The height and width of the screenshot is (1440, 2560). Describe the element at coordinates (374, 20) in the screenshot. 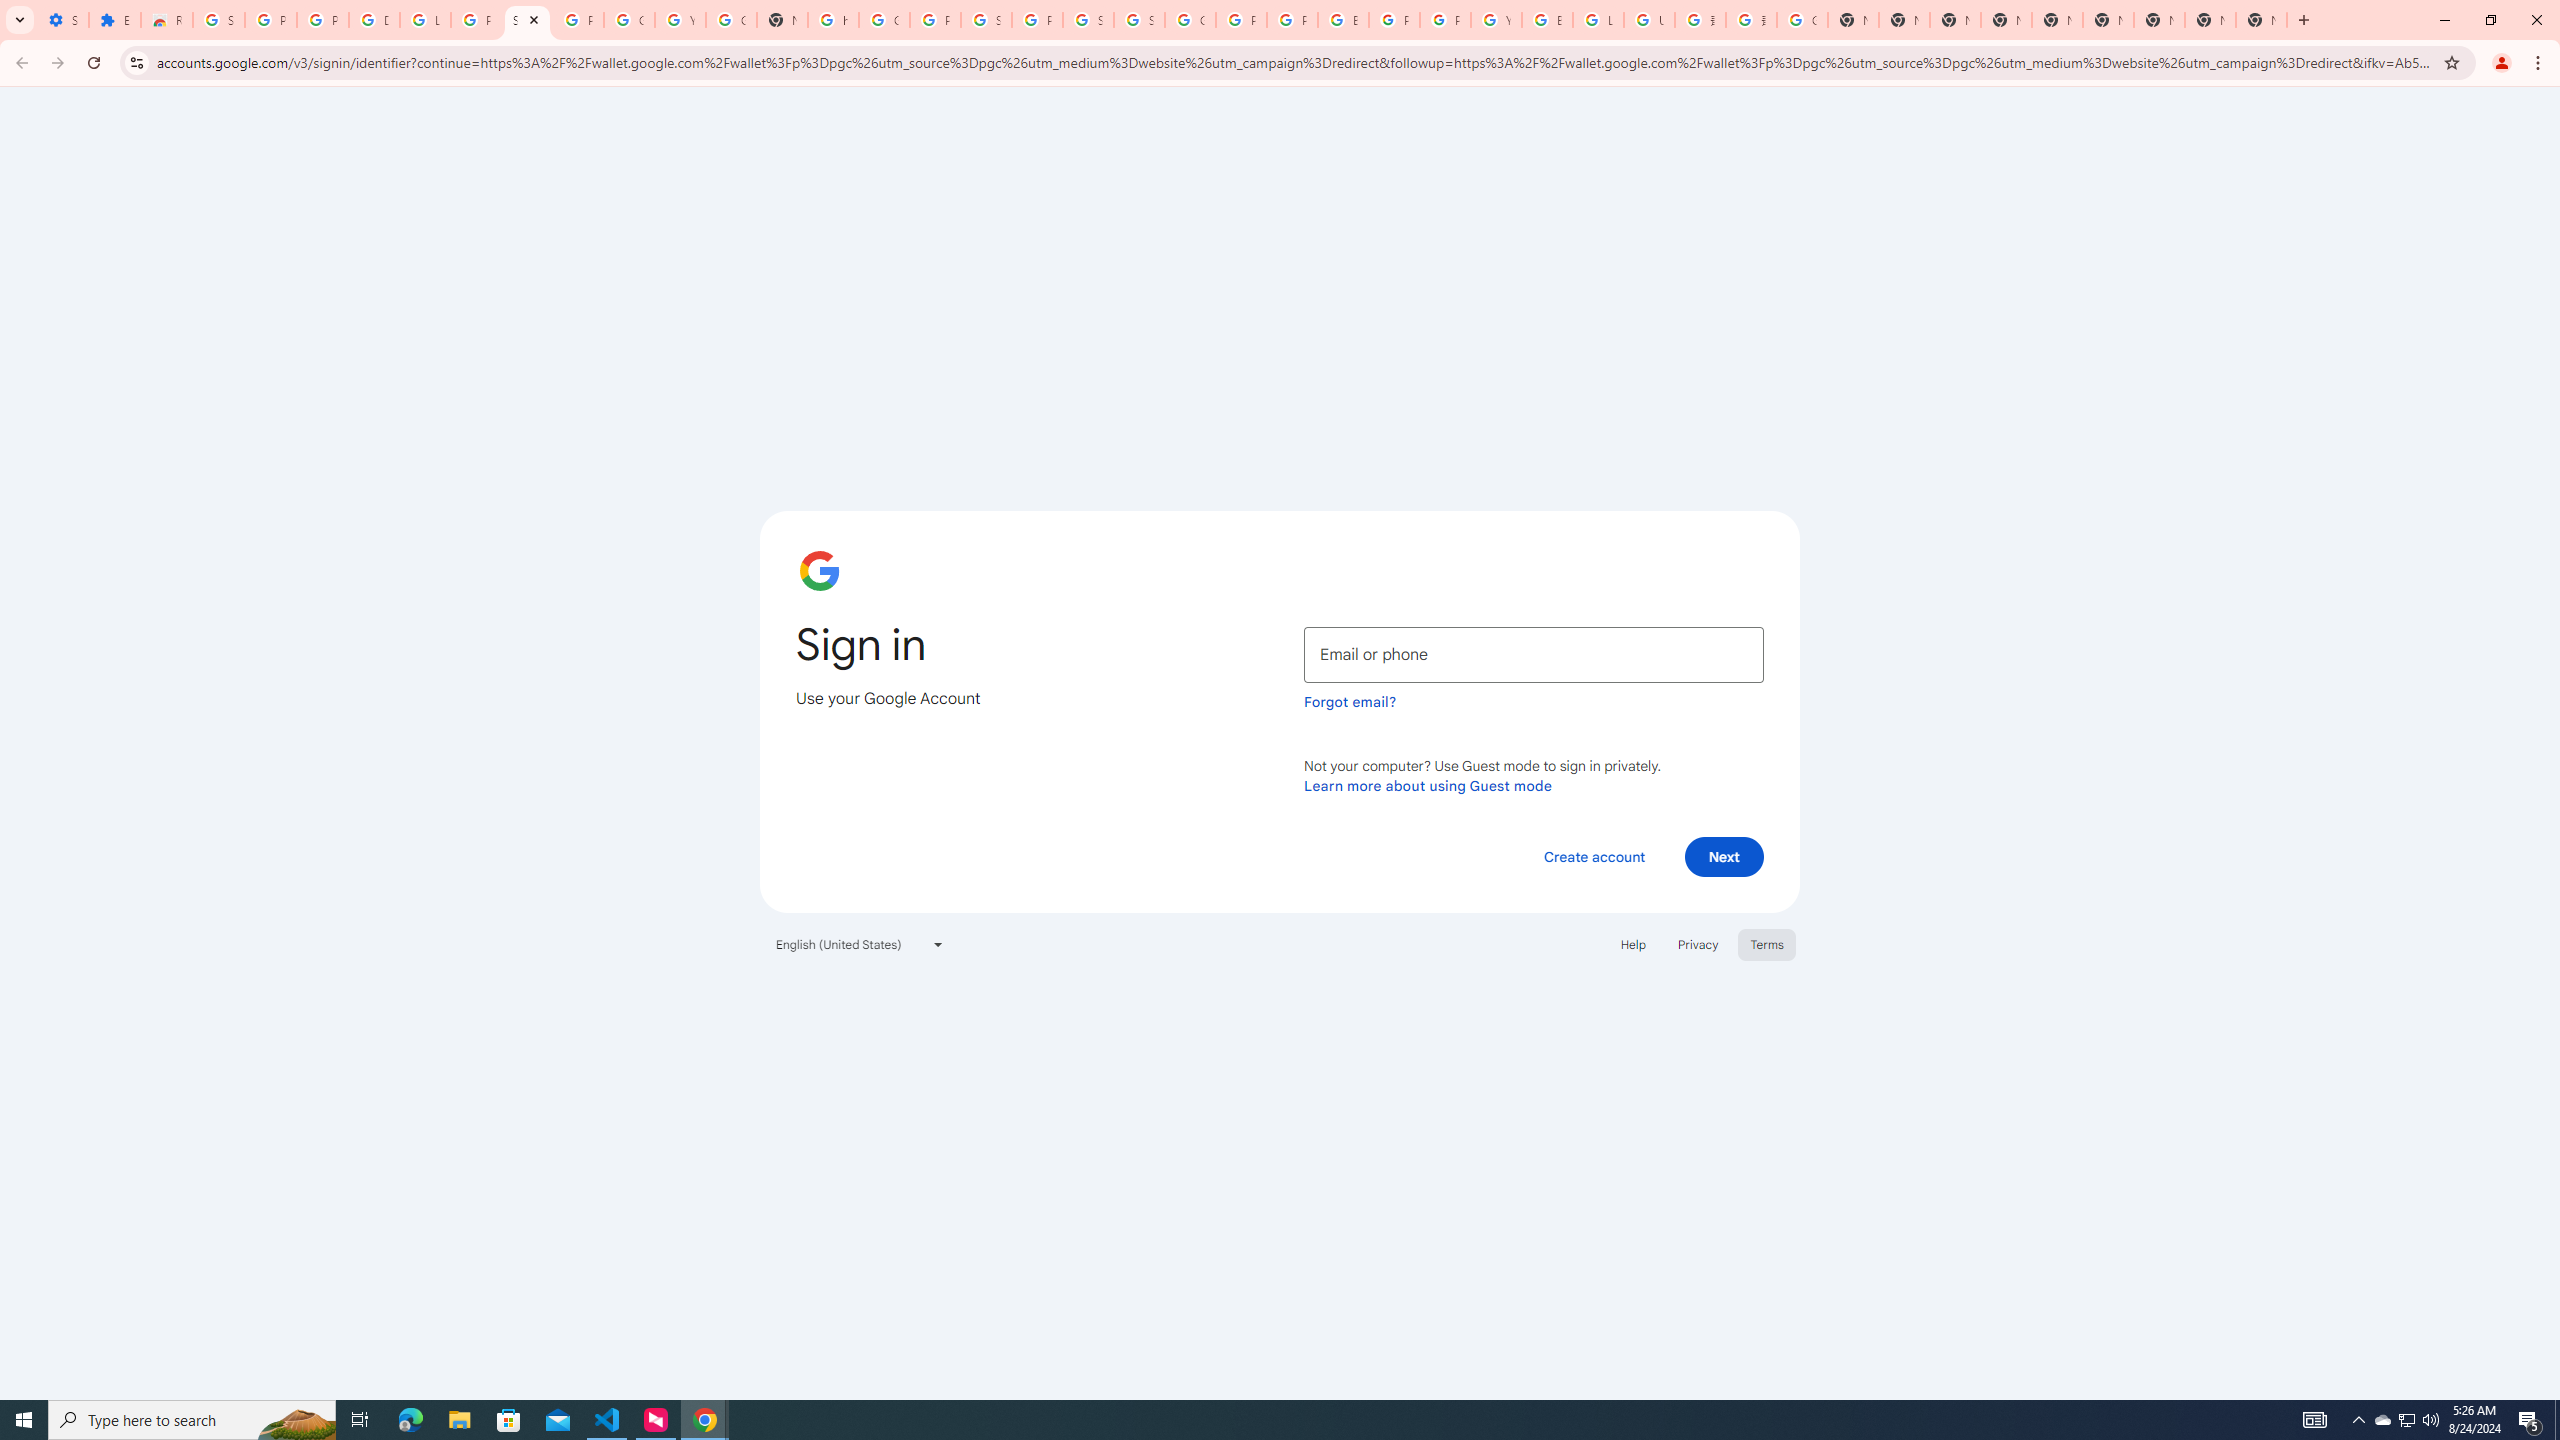

I see `Delete photos & videos - Computer - Google Photos Help` at that location.